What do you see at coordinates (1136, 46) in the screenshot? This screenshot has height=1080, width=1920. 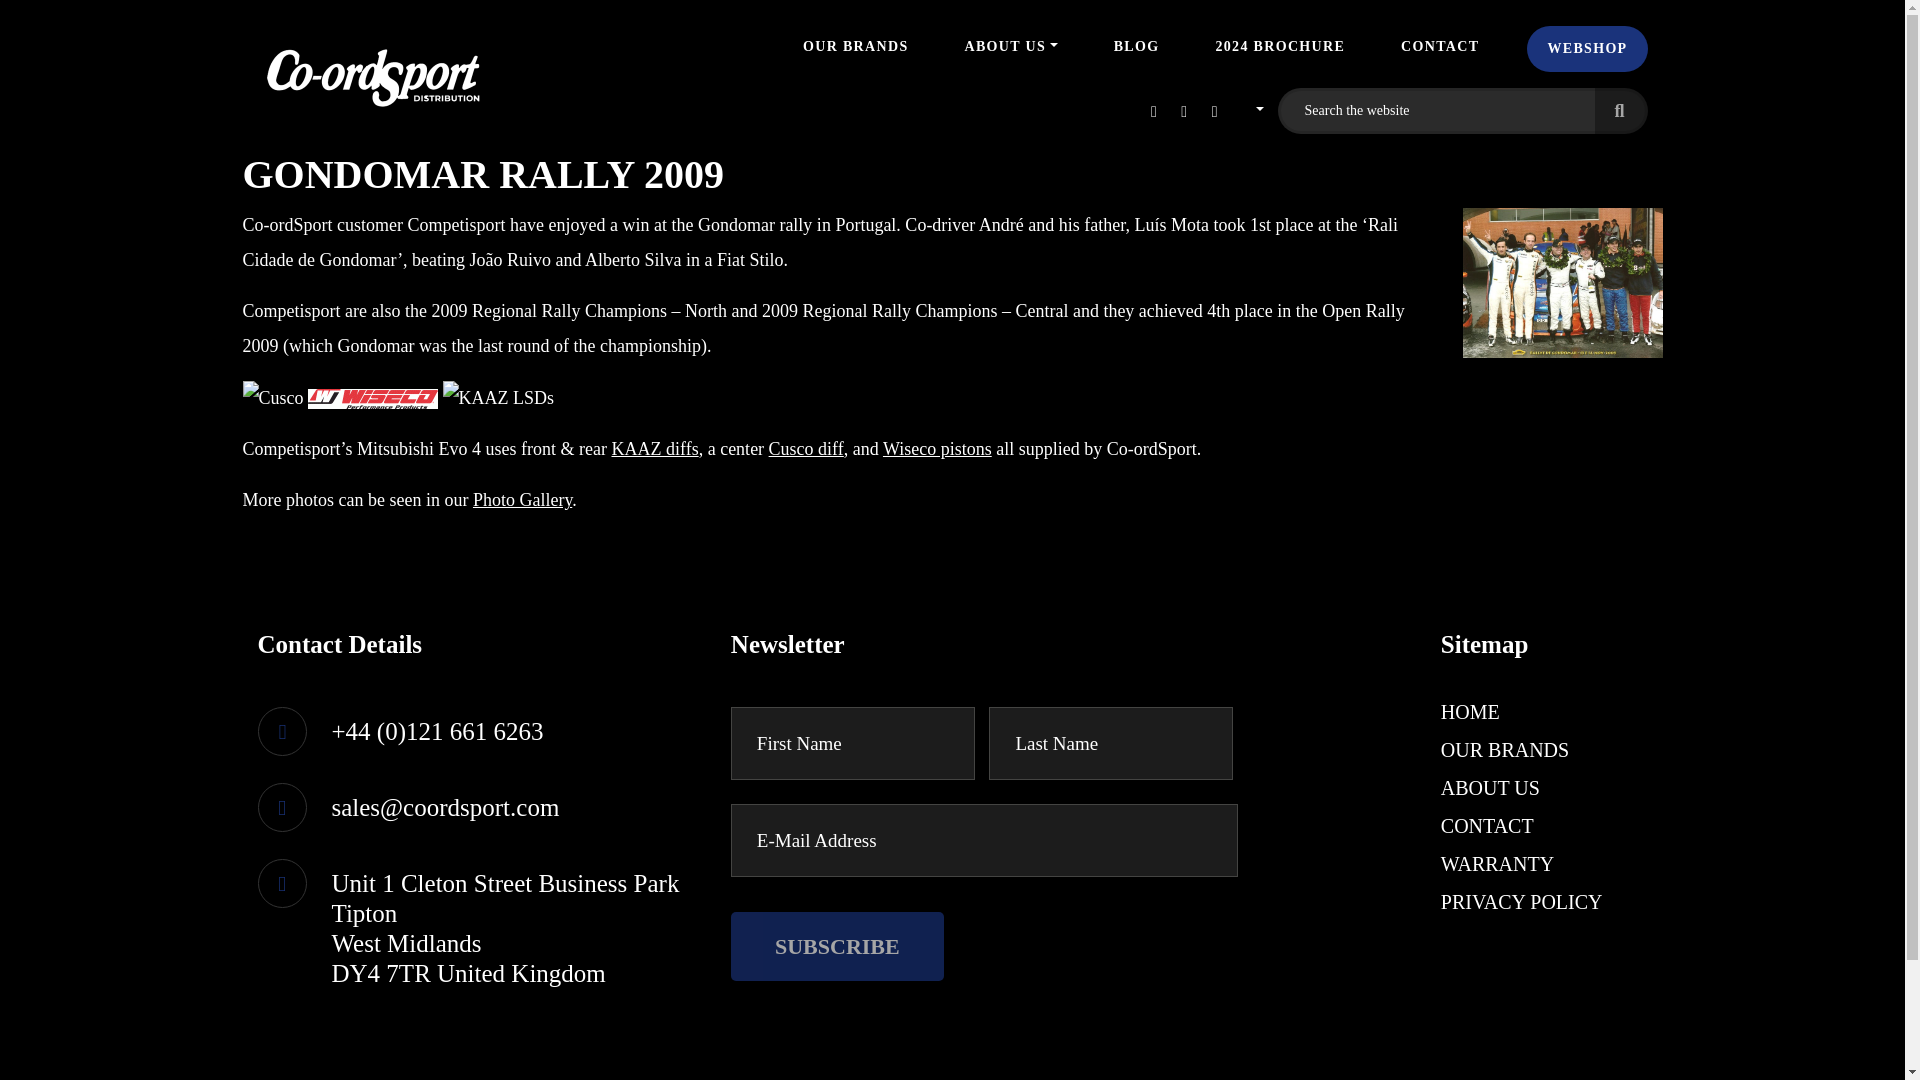 I see `Blog` at bounding box center [1136, 46].